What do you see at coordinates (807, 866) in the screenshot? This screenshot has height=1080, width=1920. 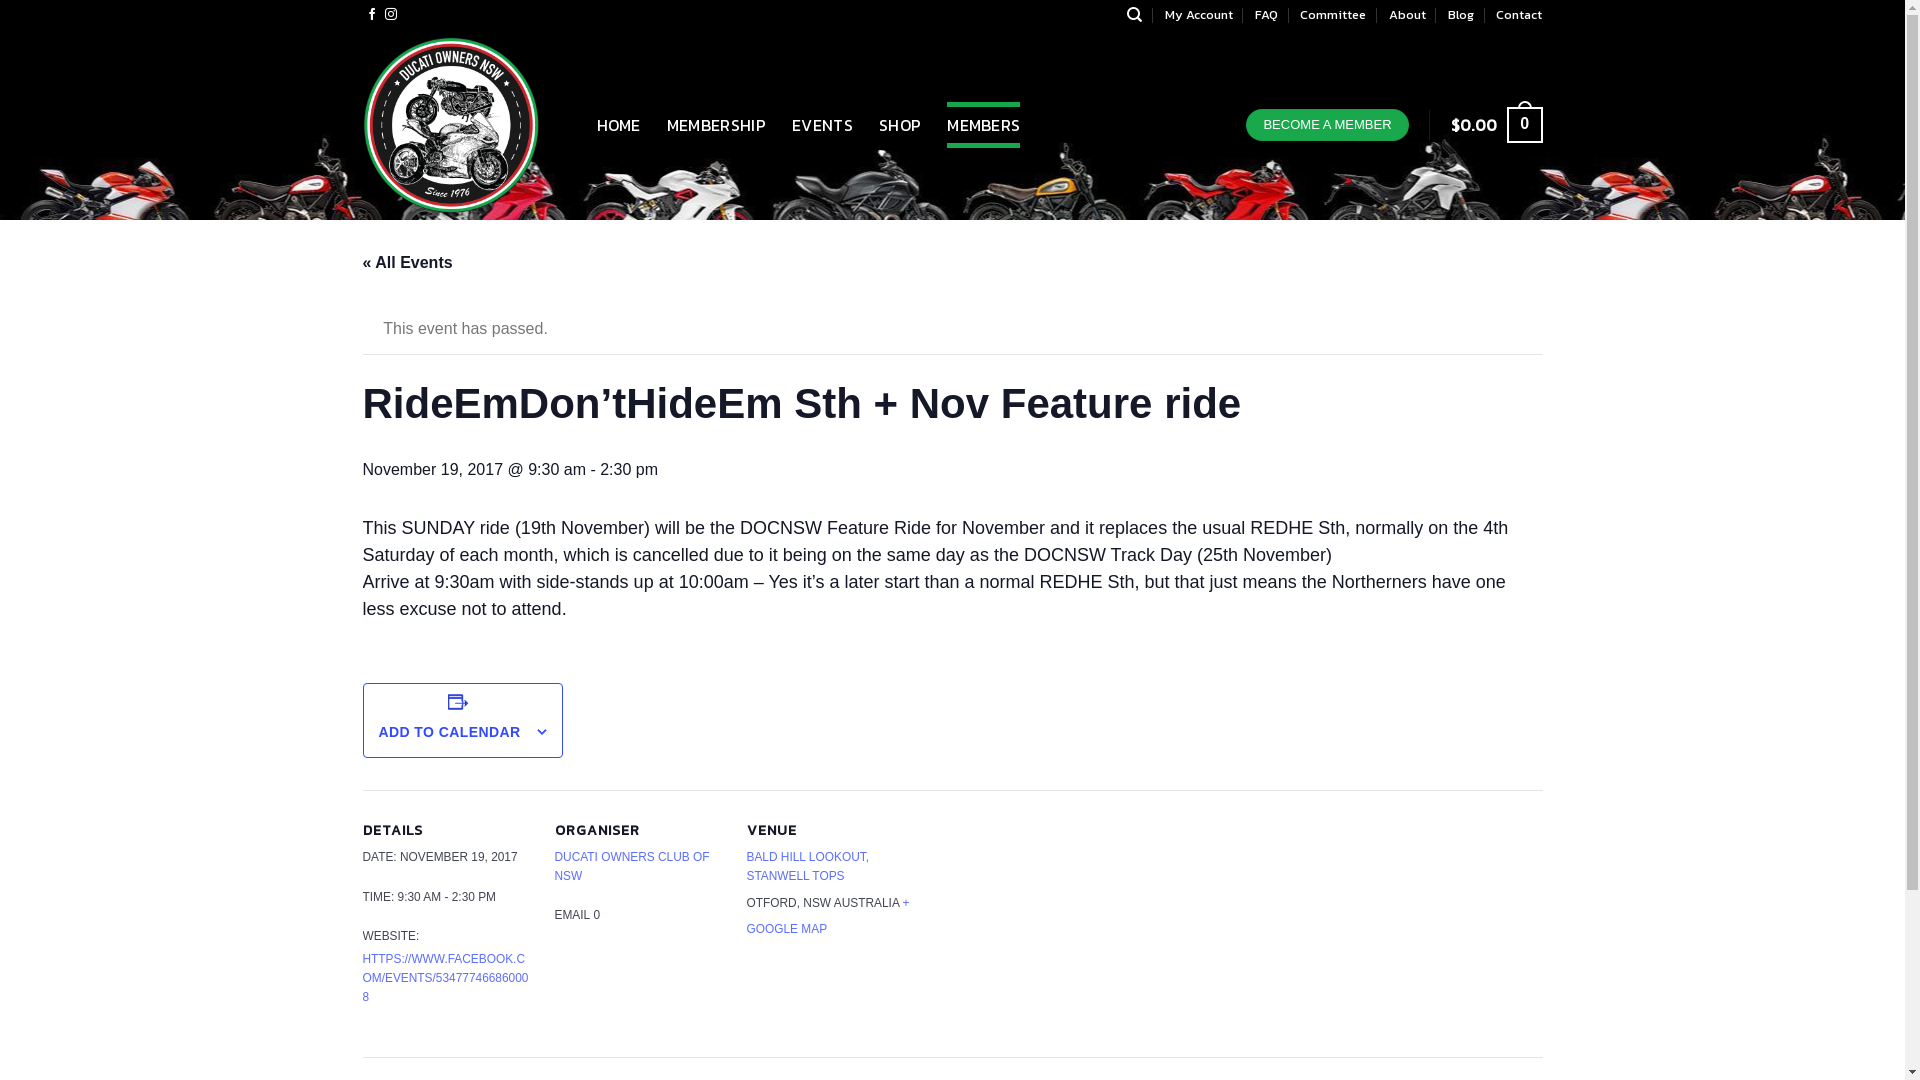 I see `BALD HILL LOOKOUT, STANWELL TOPS` at bounding box center [807, 866].